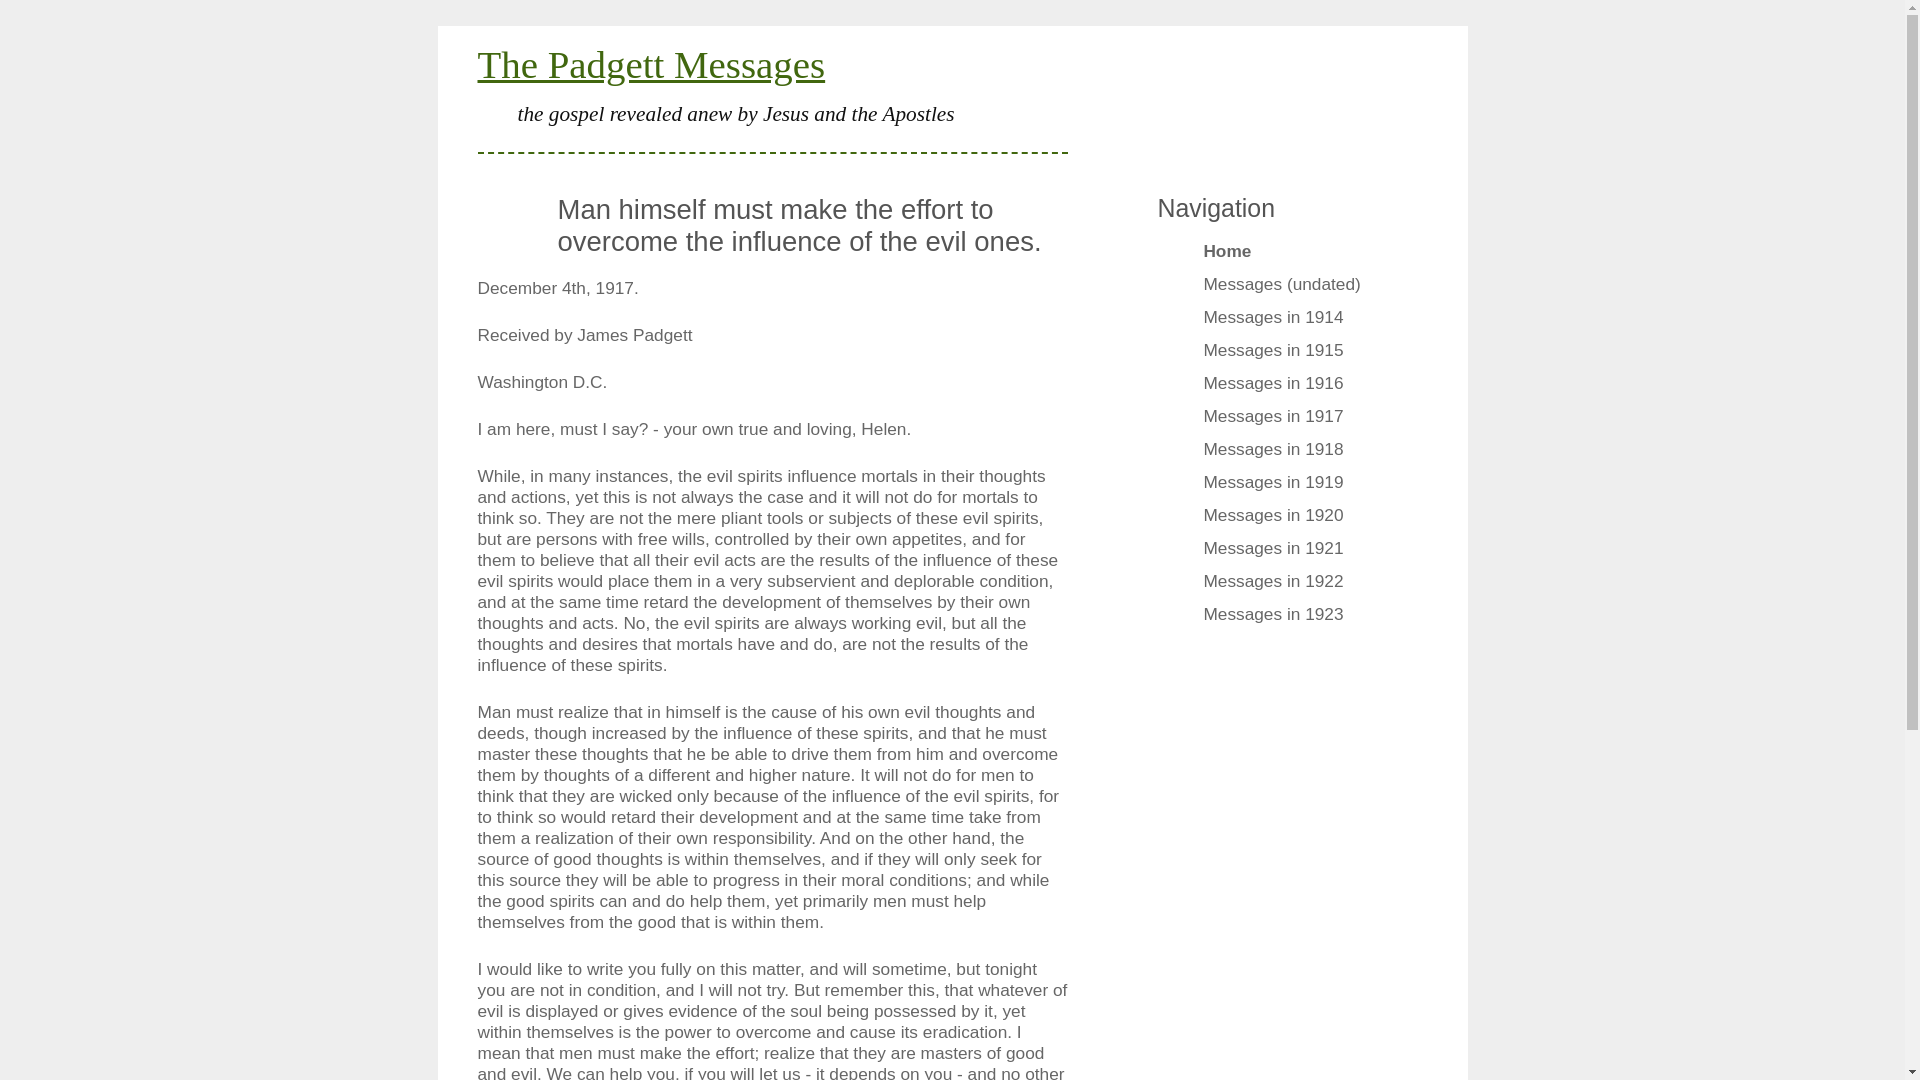 The width and height of the screenshot is (1920, 1080). Describe the element at coordinates (652, 64) in the screenshot. I see `The Padgett Messages` at that location.